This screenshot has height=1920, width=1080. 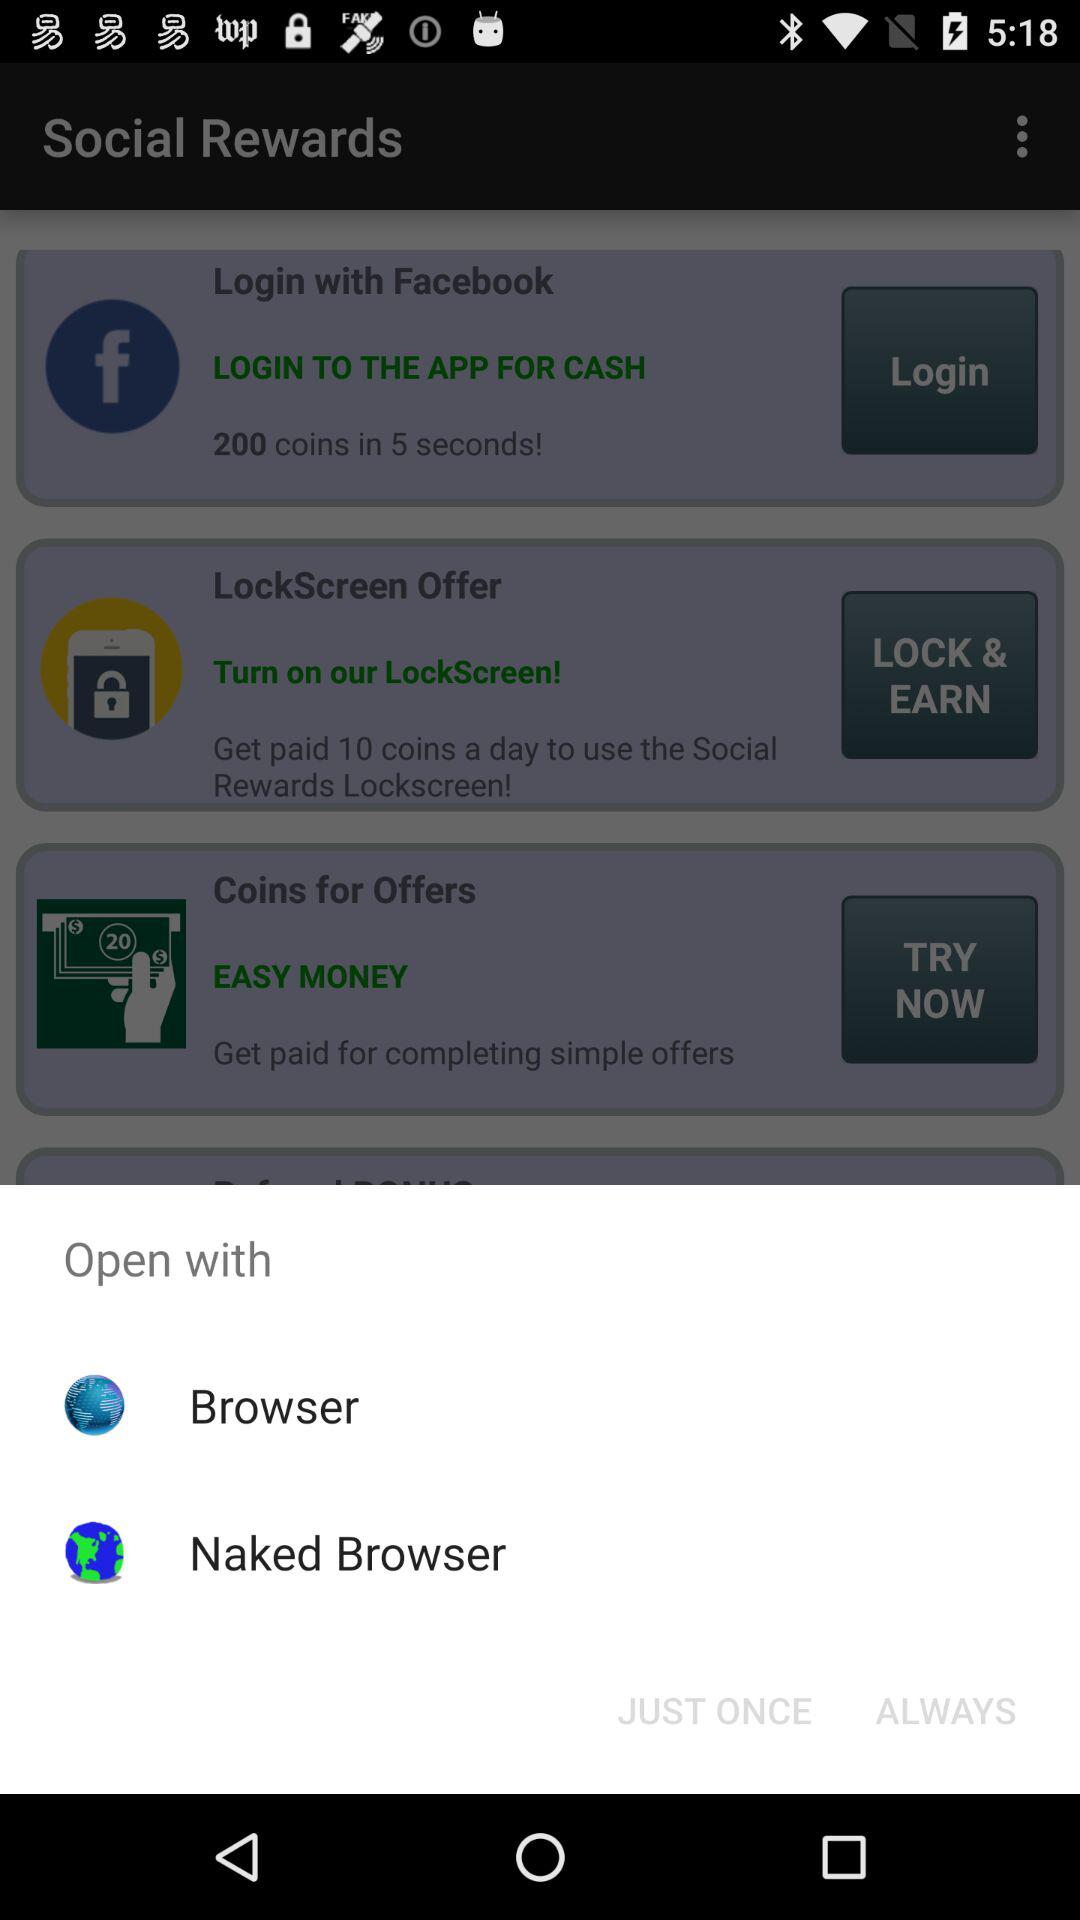 I want to click on select always item, so click(x=946, y=1710).